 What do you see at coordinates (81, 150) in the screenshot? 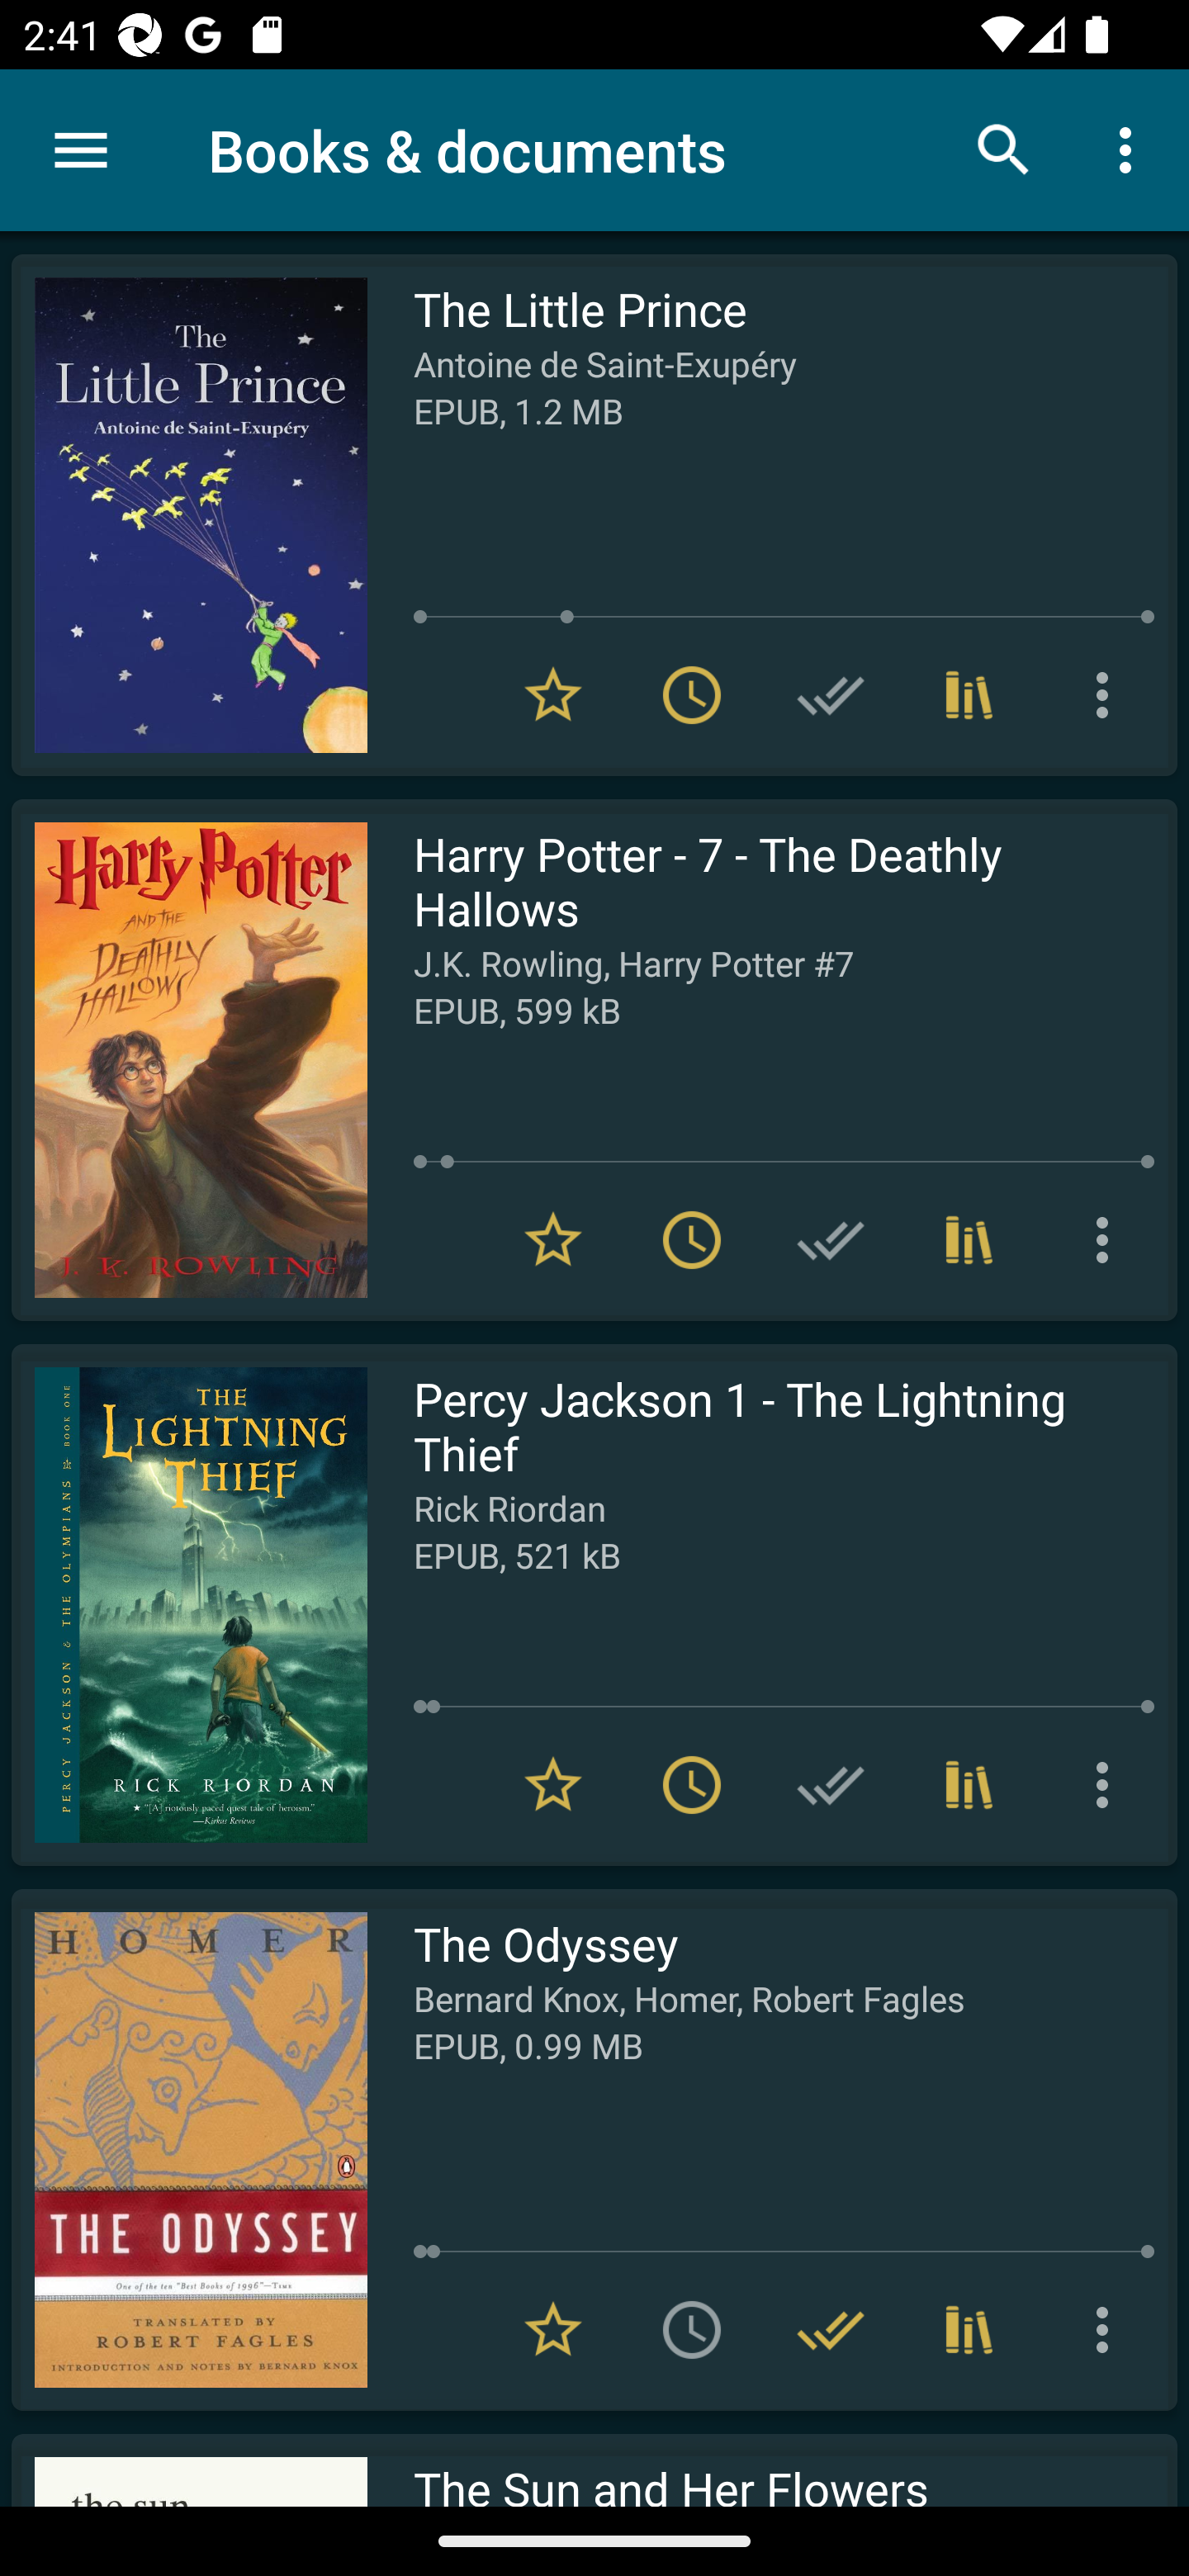
I see `Menu` at bounding box center [81, 150].